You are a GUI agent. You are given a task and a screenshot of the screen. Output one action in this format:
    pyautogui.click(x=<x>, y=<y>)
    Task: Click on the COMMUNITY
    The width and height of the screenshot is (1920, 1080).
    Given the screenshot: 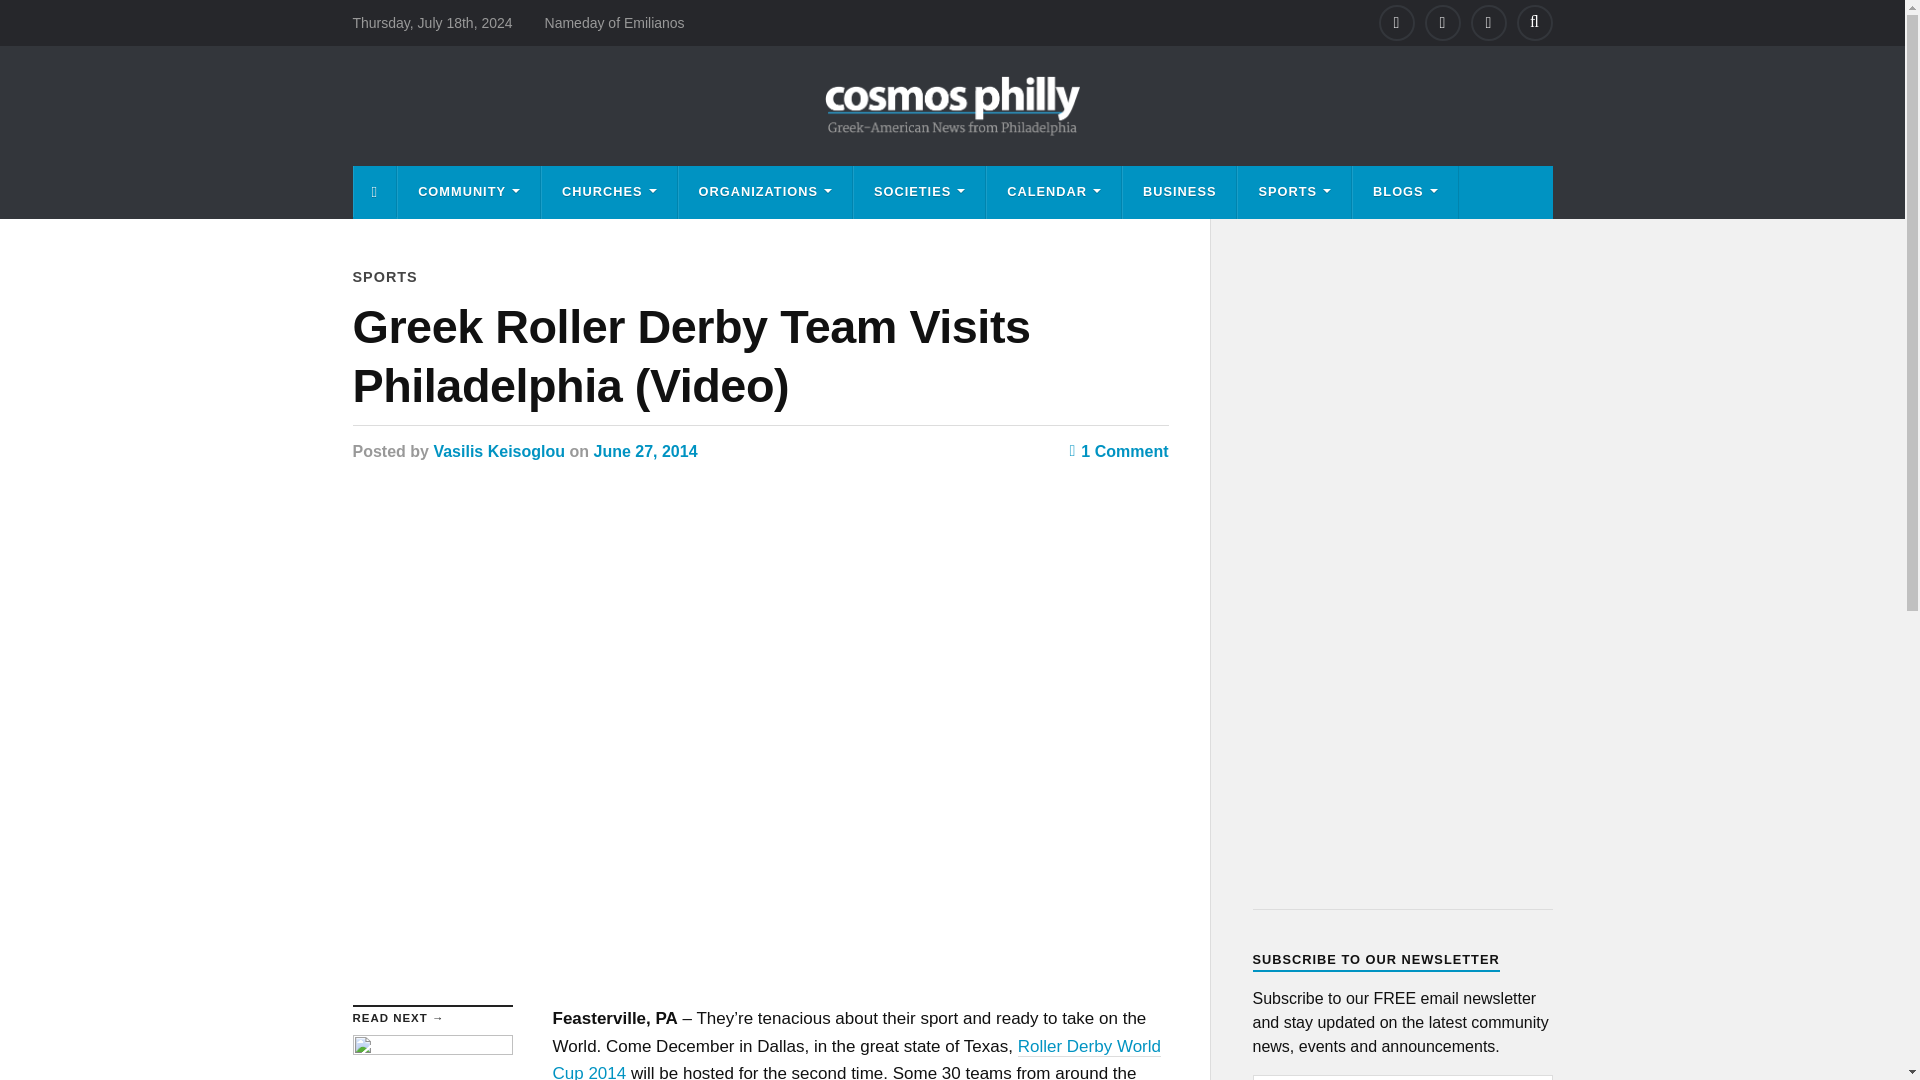 What is the action you would take?
    pyautogui.click(x=468, y=192)
    